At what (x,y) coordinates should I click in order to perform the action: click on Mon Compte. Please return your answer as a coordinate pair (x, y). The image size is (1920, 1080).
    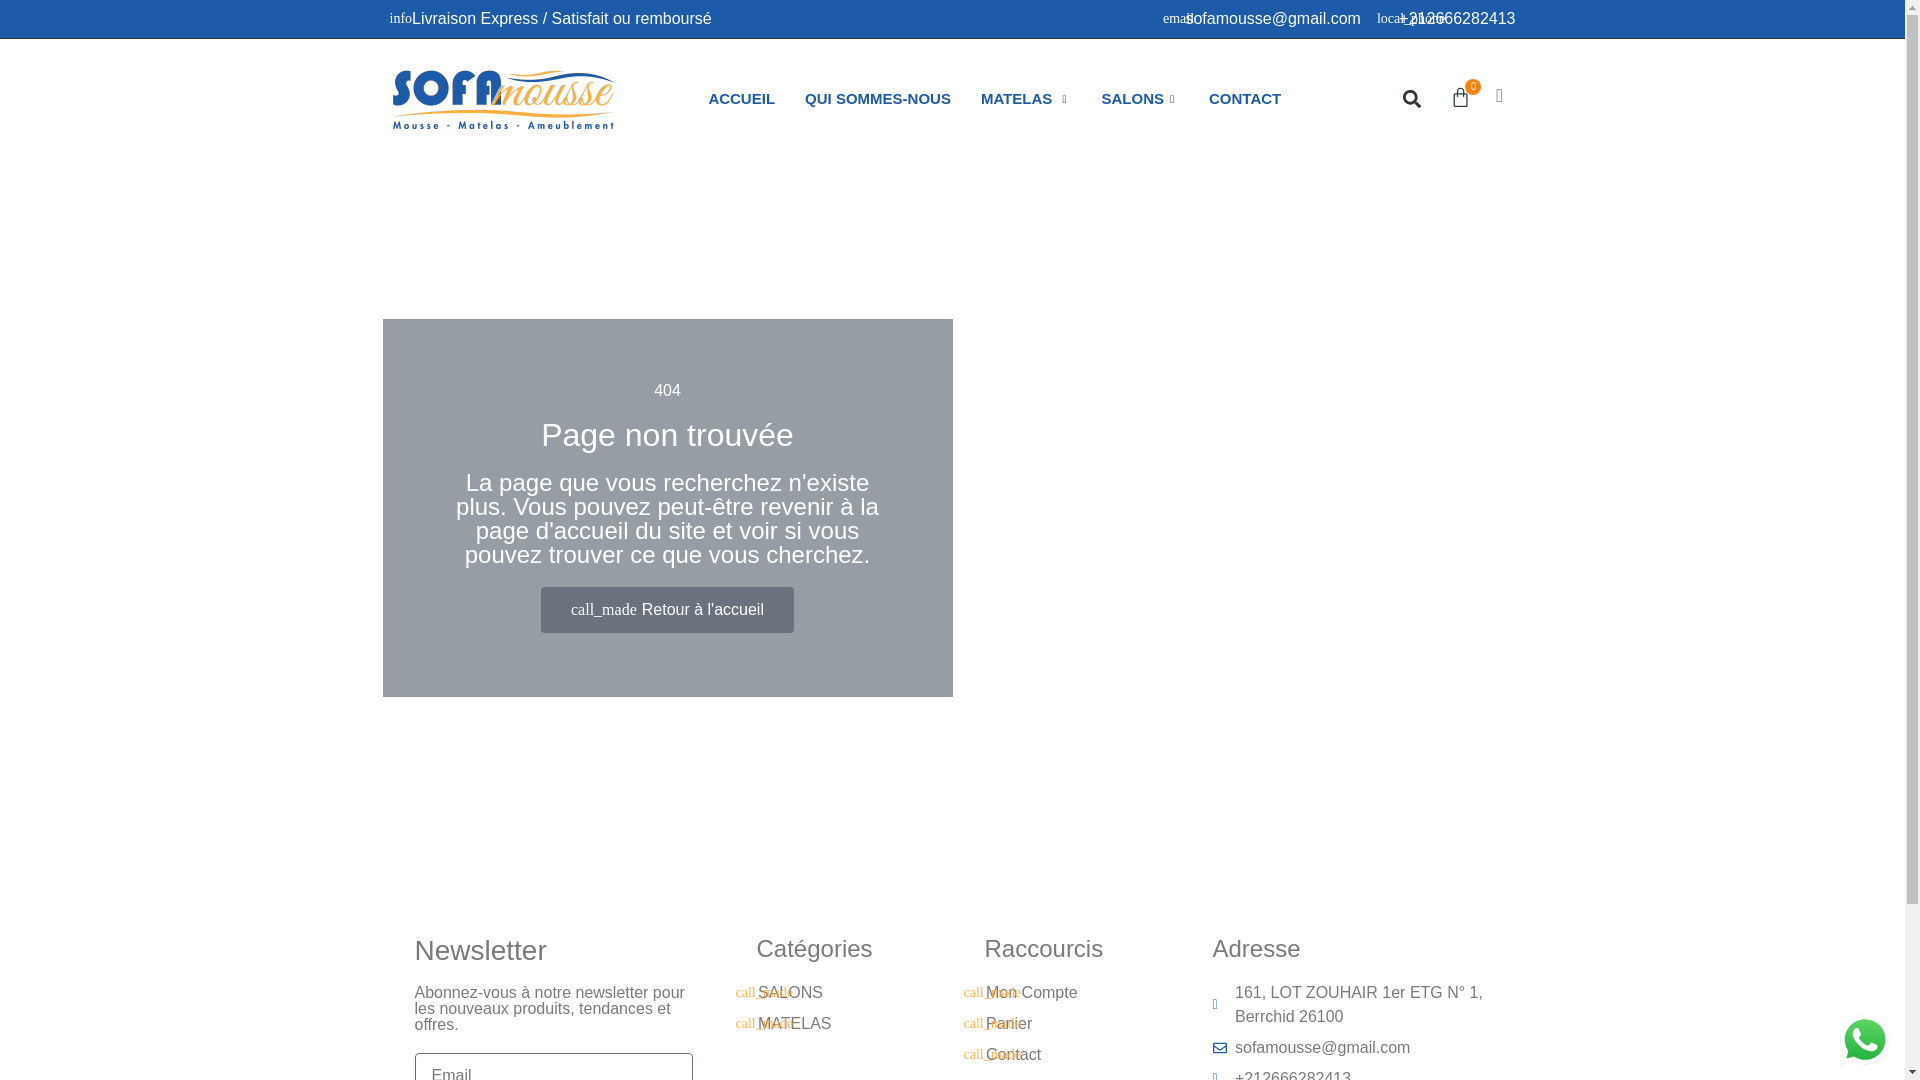
    Looking at the image, I should click on (1056, 992).